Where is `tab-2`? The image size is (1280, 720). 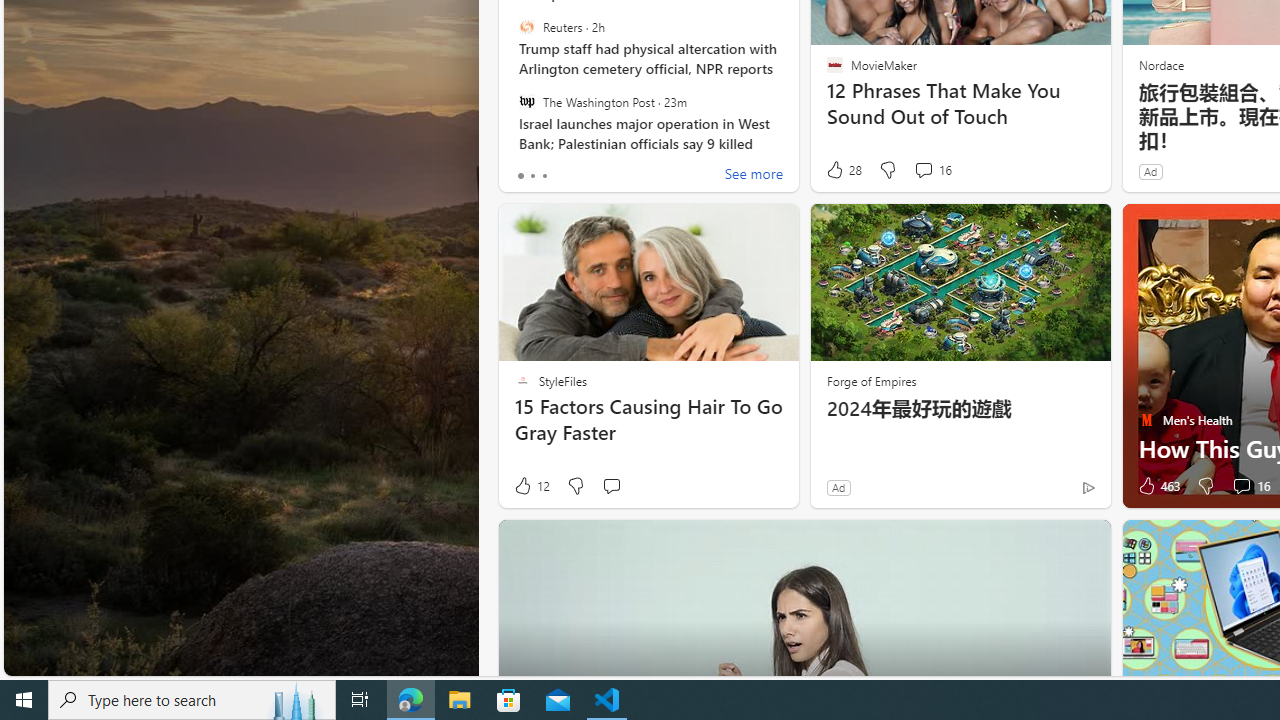 tab-2 is located at coordinates (544, 176).